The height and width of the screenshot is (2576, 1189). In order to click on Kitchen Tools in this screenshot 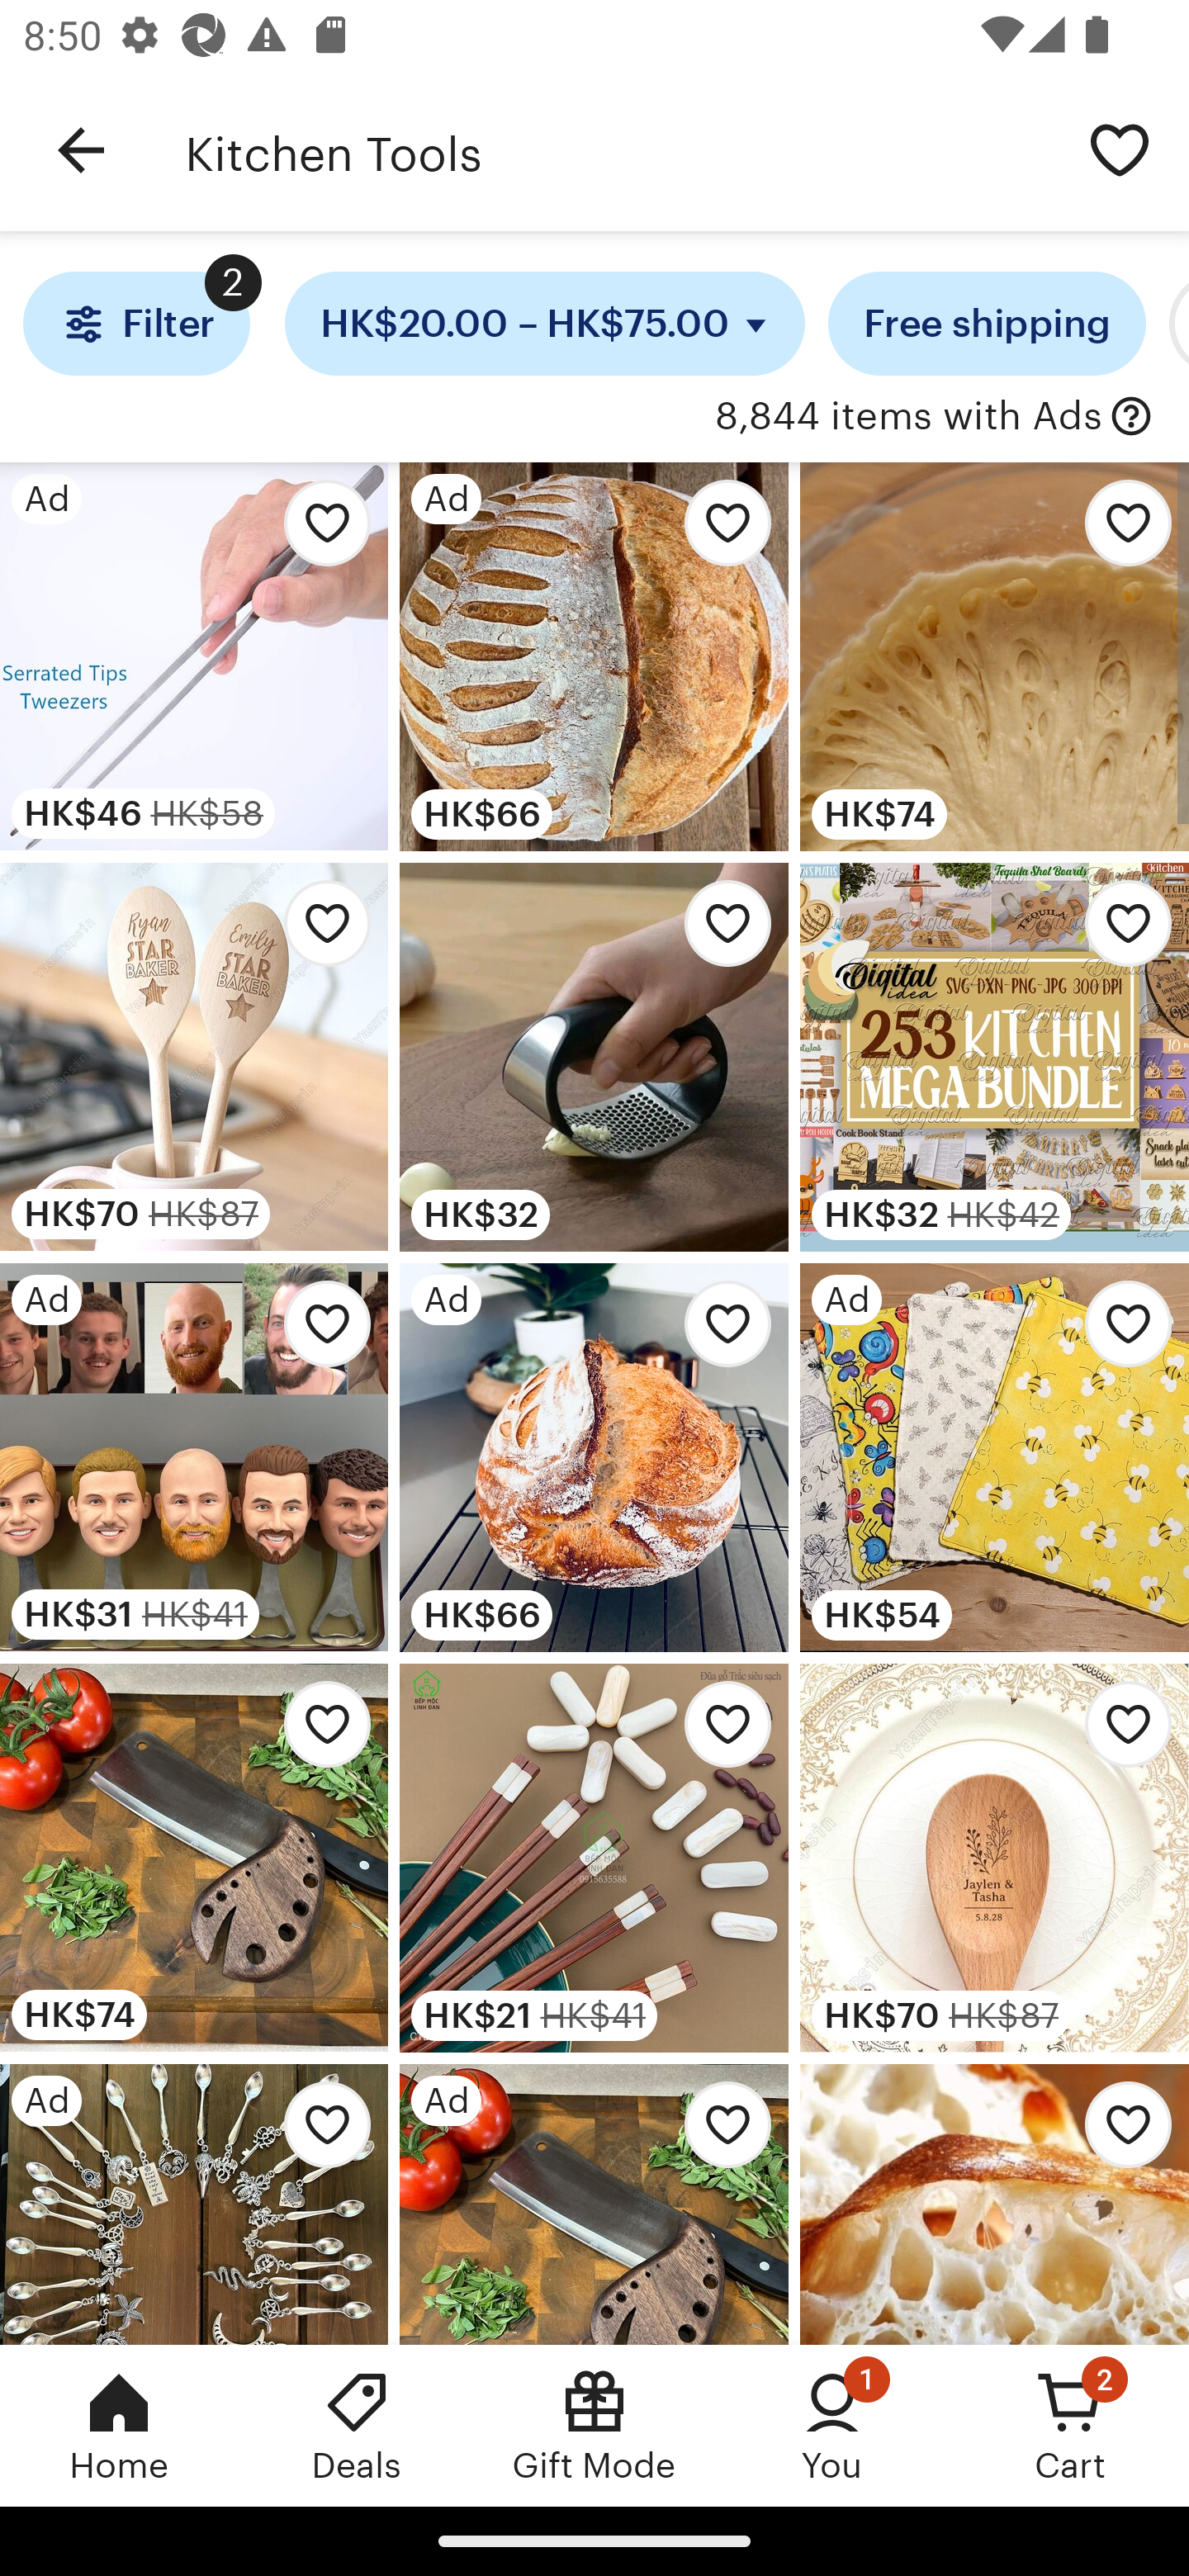, I will do `click(618, 150)`.